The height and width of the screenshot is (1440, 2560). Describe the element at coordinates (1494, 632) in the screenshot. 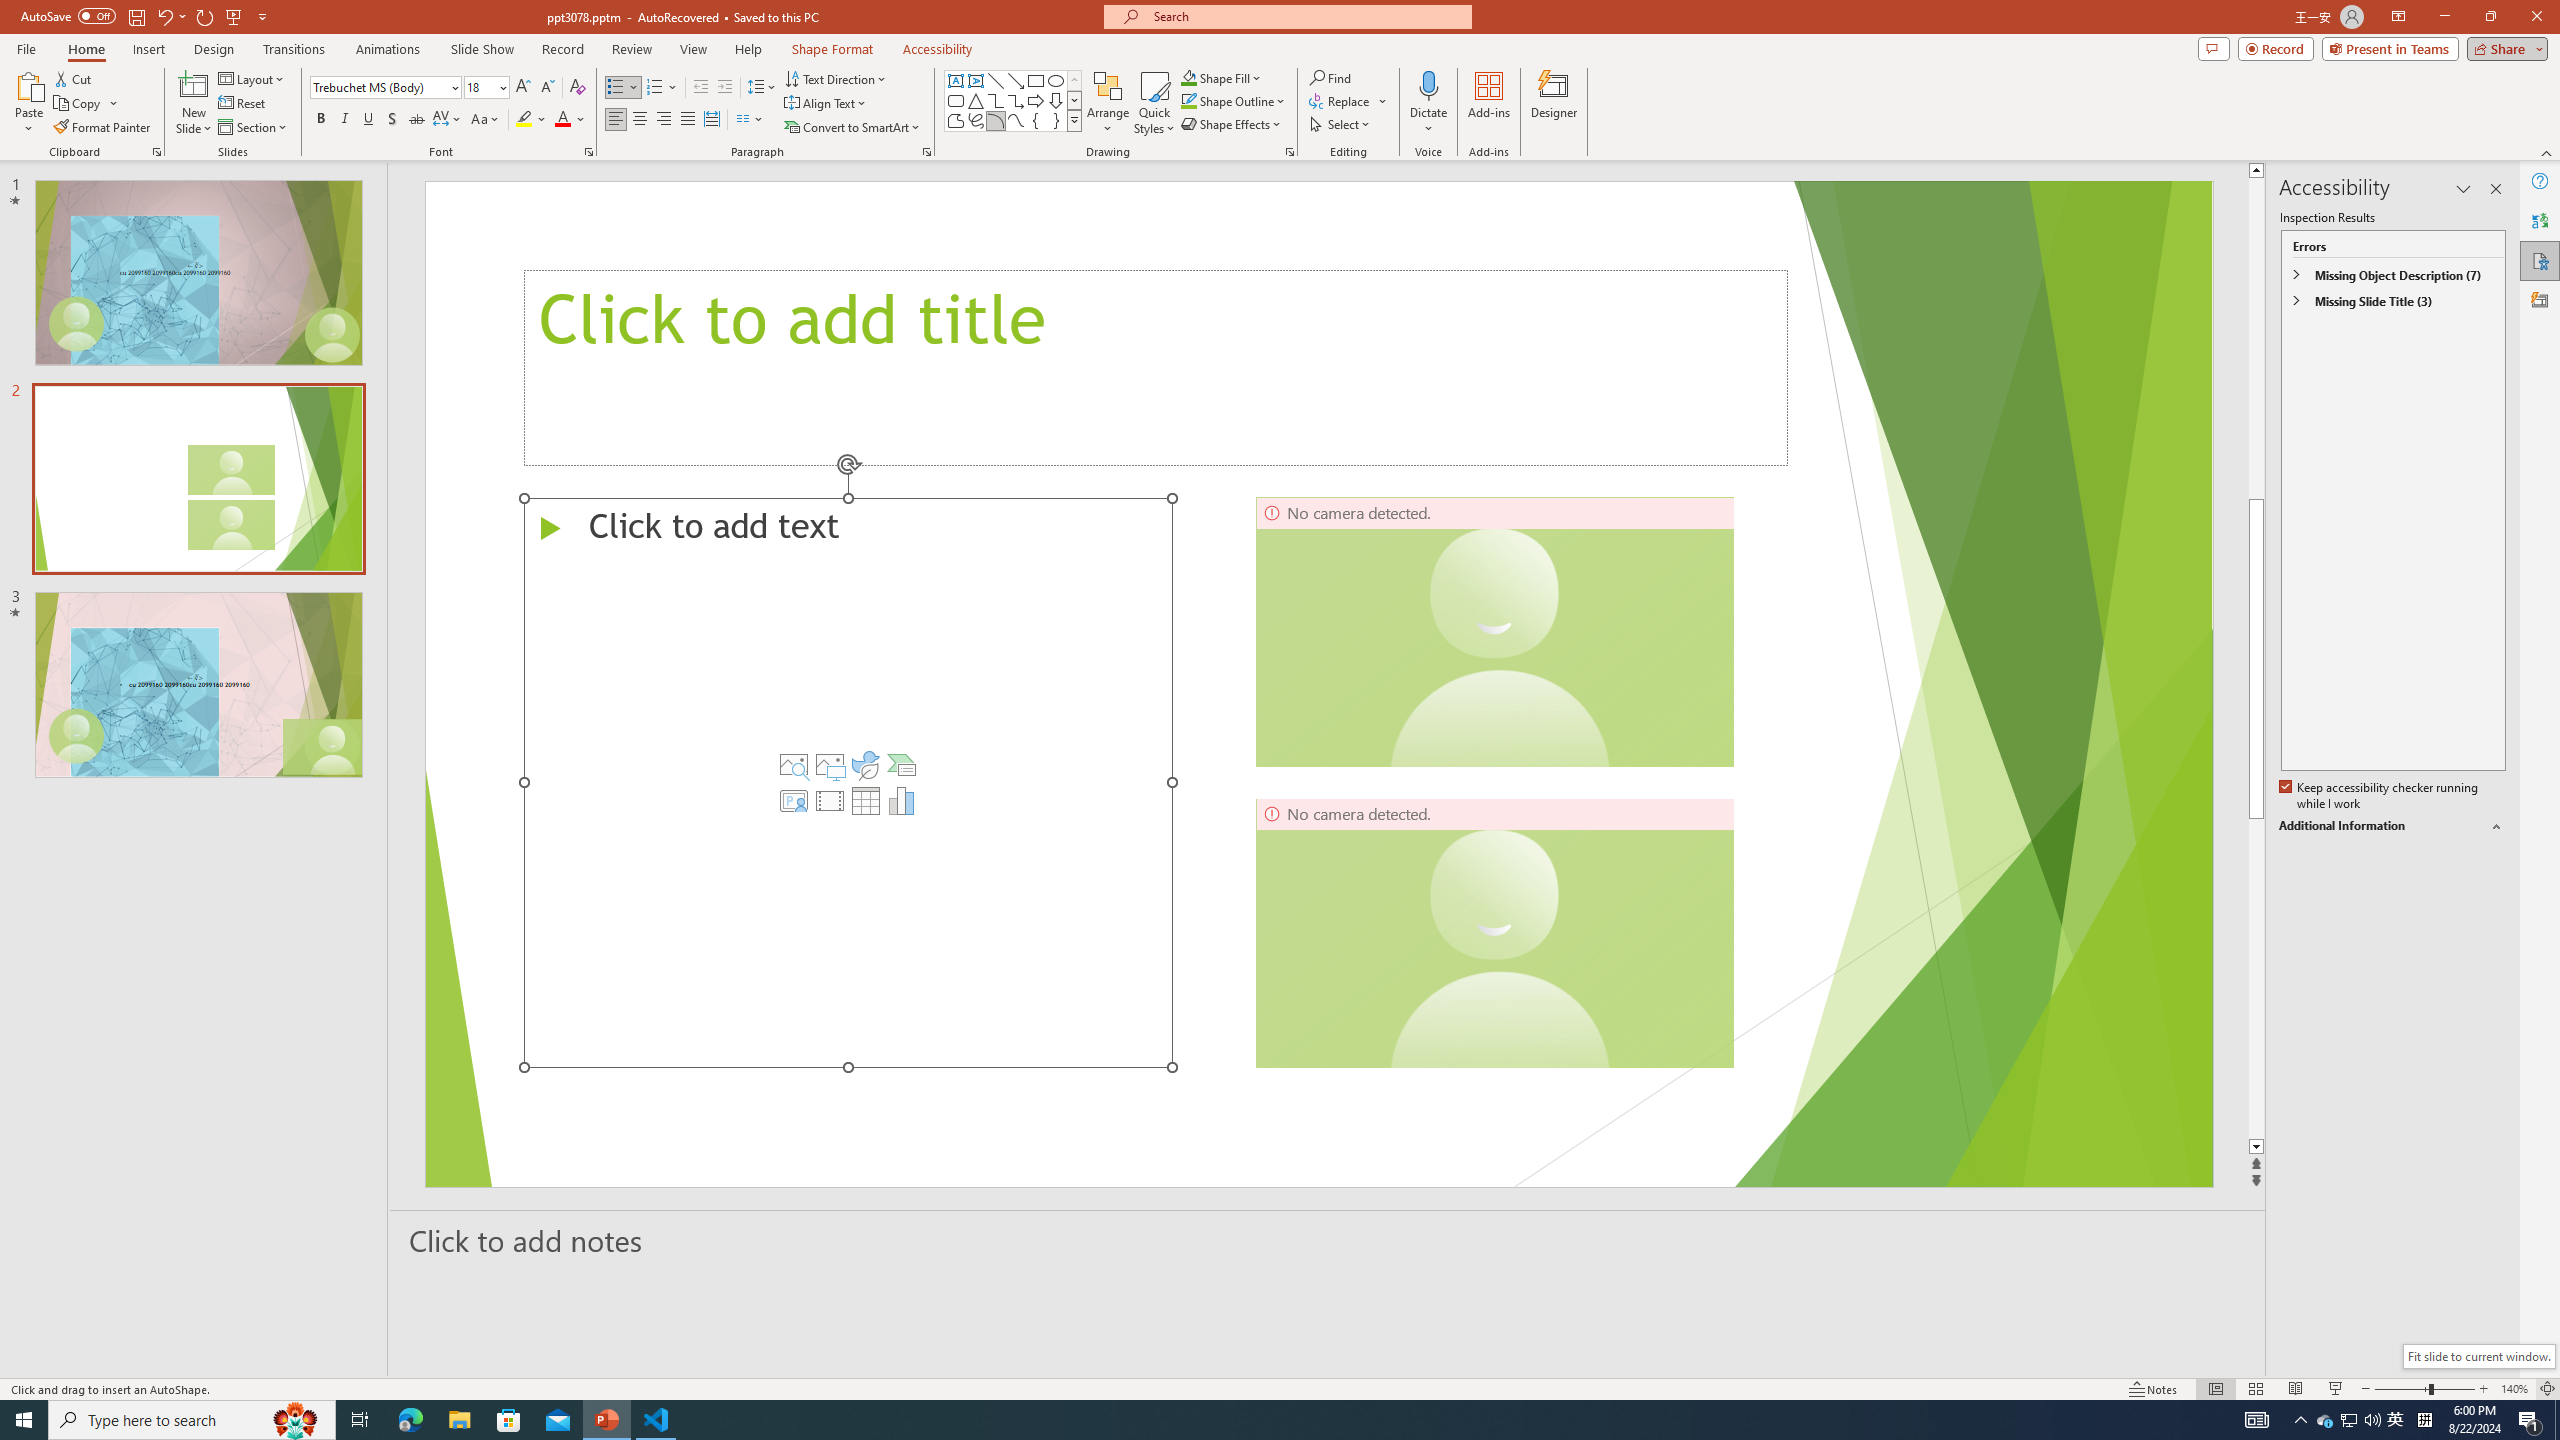

I see `Camera 5, No camera detected.` at that location.